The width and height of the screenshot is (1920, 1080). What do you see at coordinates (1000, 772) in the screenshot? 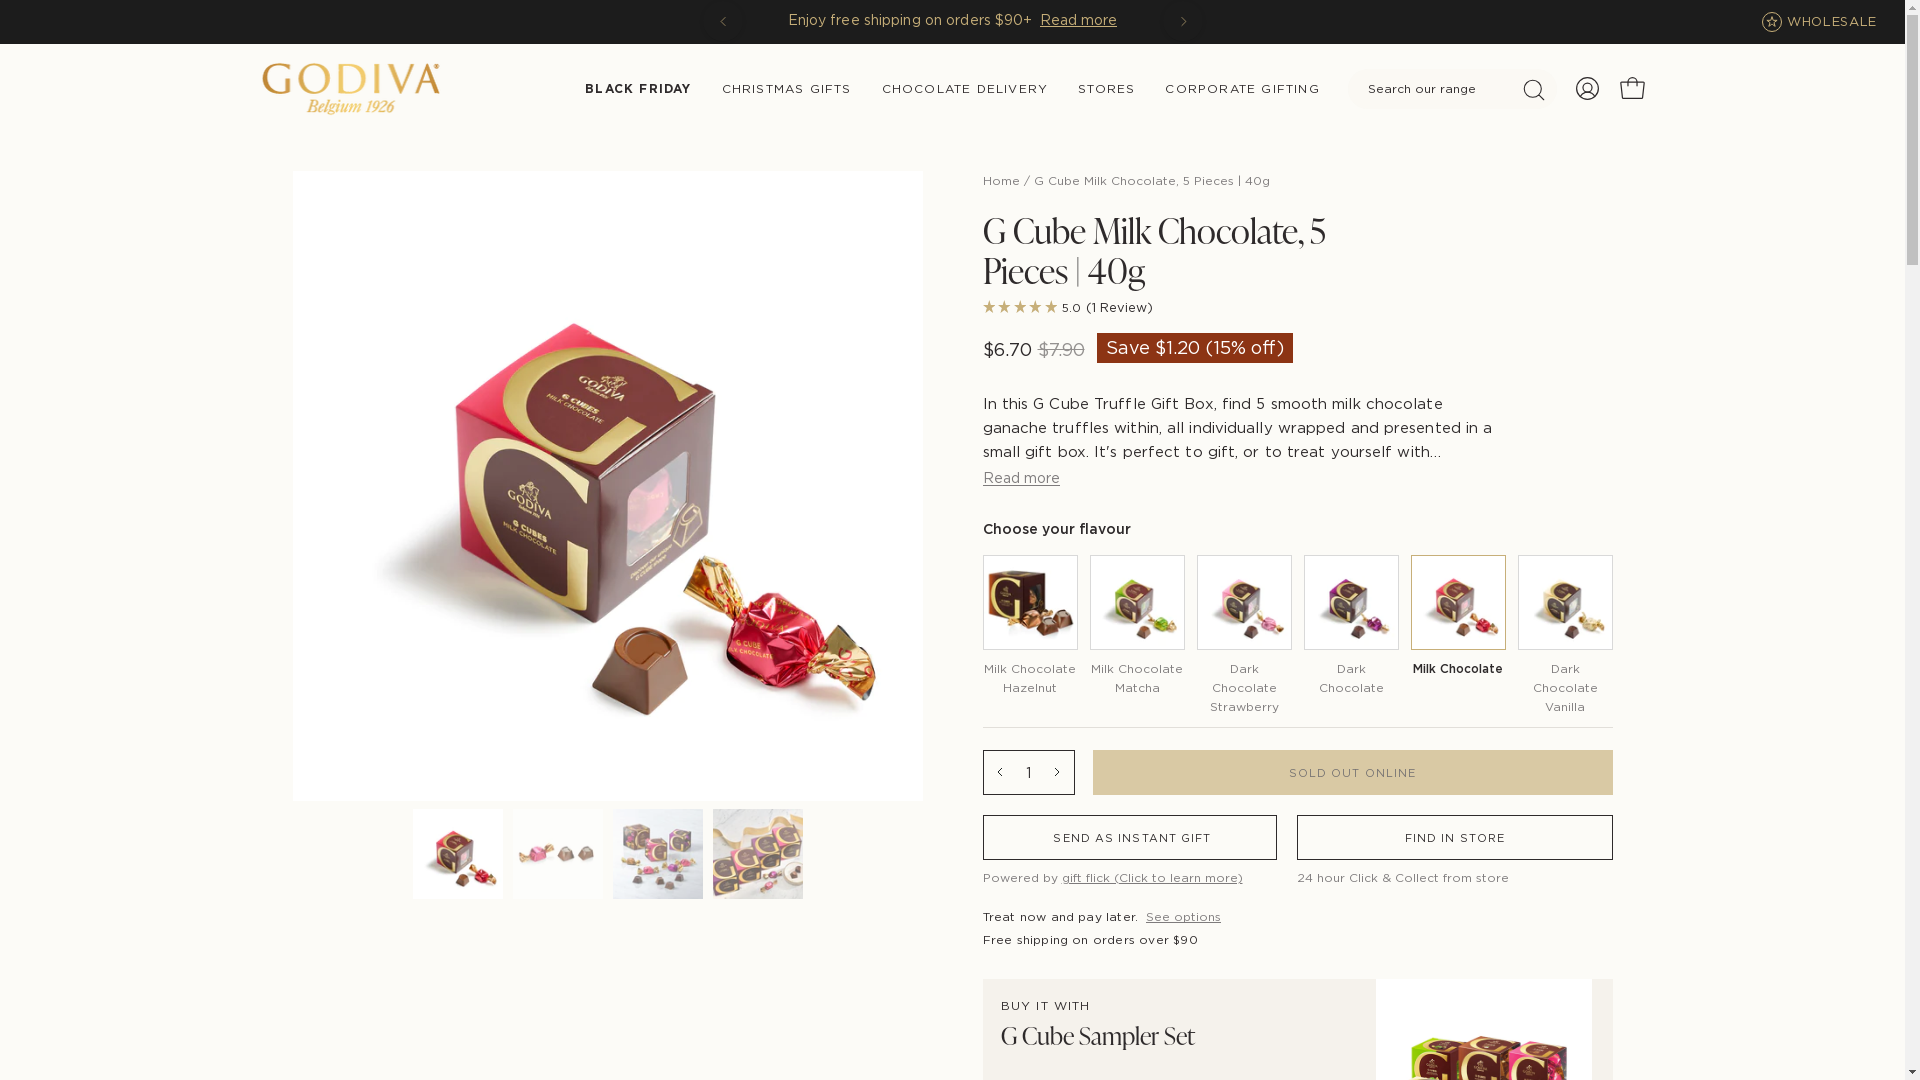
I see `Decrease Quantity` at bounding box center [1000, 772].